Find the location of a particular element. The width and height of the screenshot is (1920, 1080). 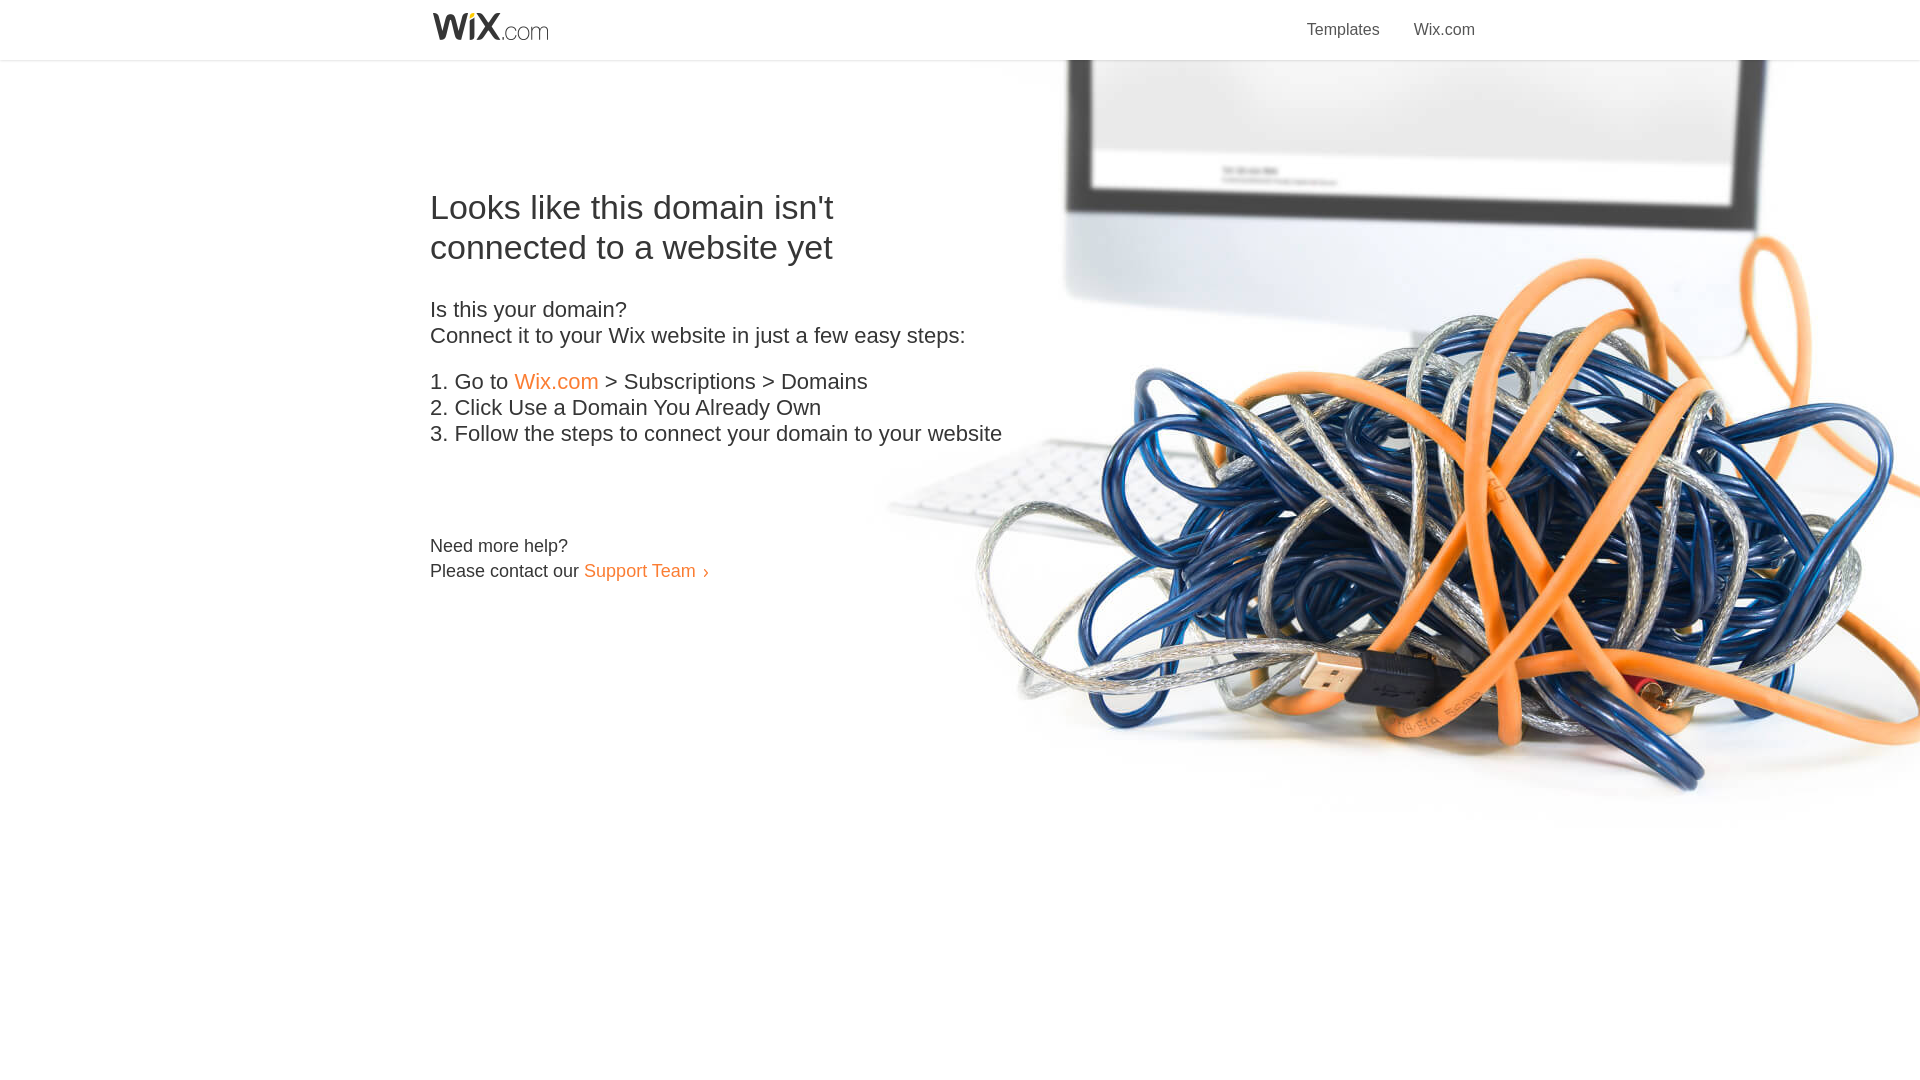

Wix.com is located at coordinates (1444, 18).